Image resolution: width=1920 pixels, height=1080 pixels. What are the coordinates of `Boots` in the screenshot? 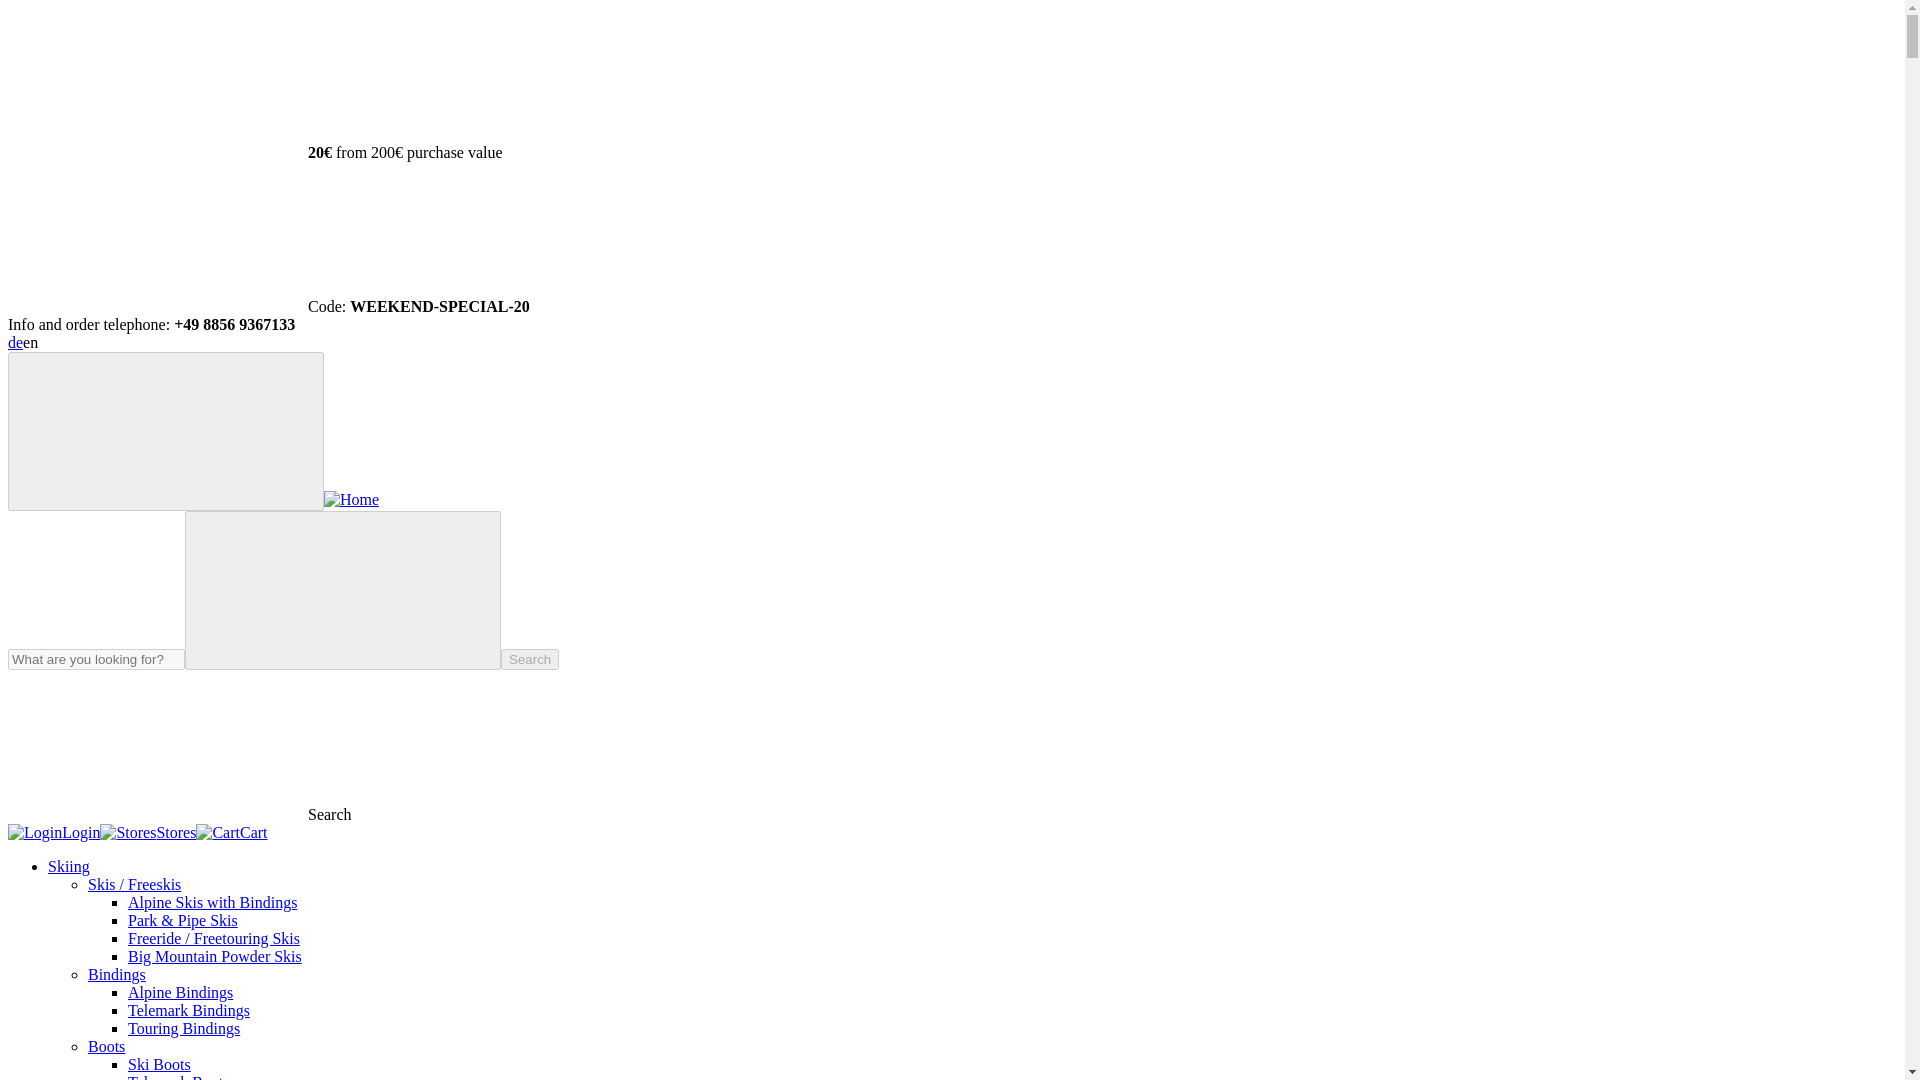 It's located at (106, 1046).